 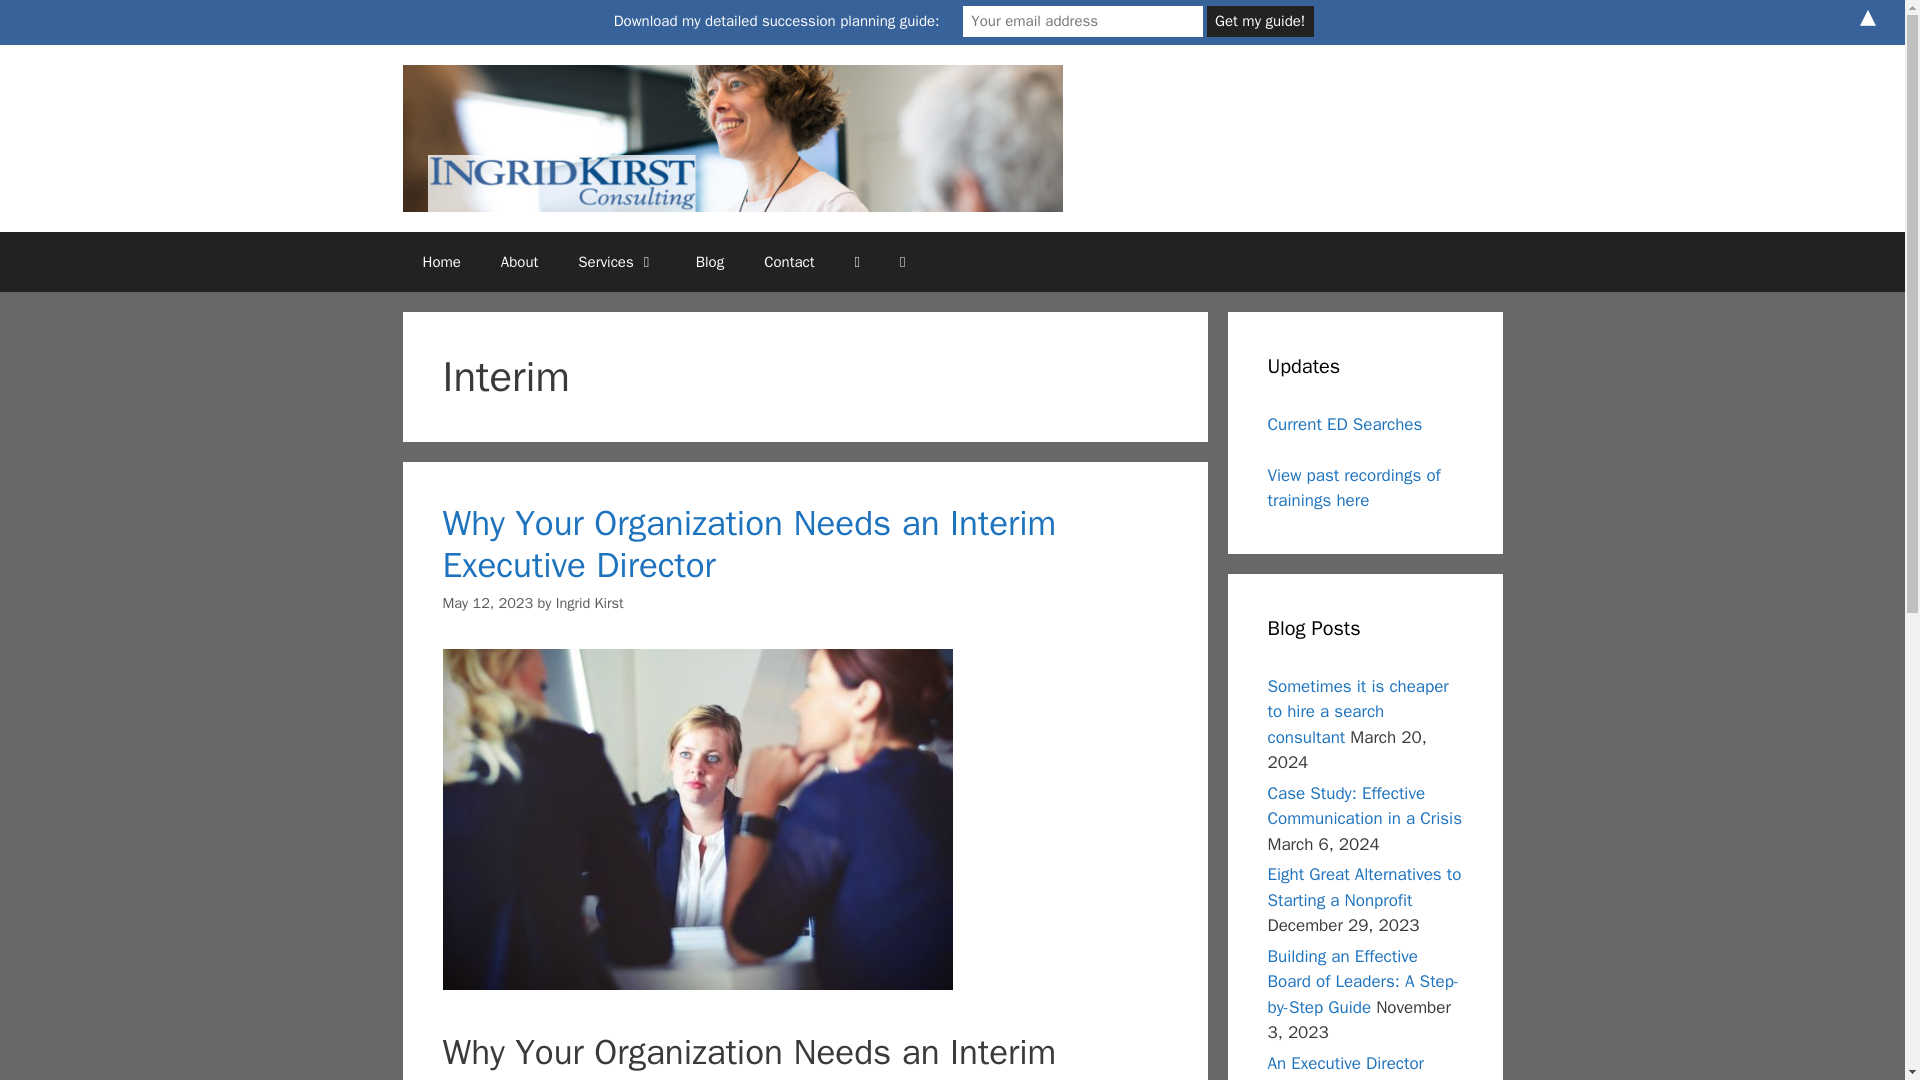 What do you see at coordinates (590, 603) in the screenshot?
I see `Ingrid Kirst` at bounding box center [590, 603].